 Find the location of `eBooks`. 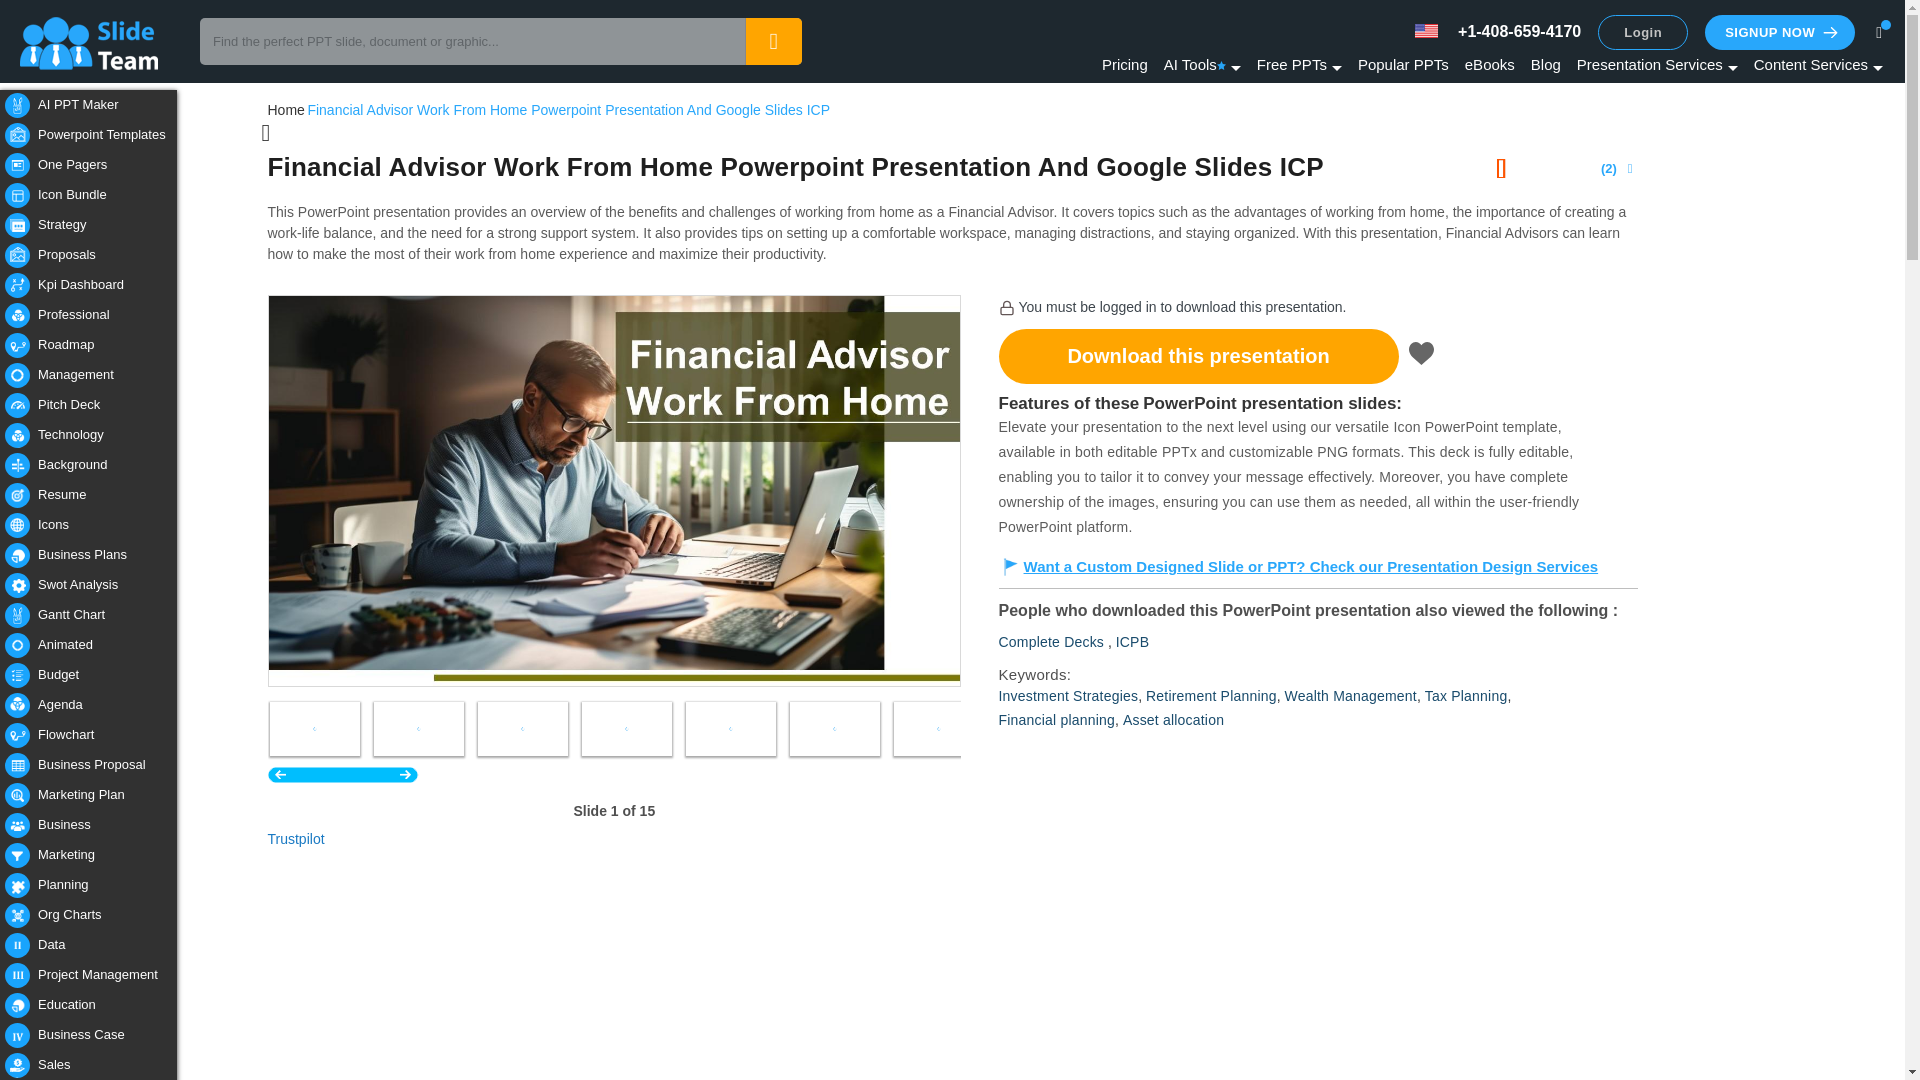

eBooks is located at coordinates (1489, 64).